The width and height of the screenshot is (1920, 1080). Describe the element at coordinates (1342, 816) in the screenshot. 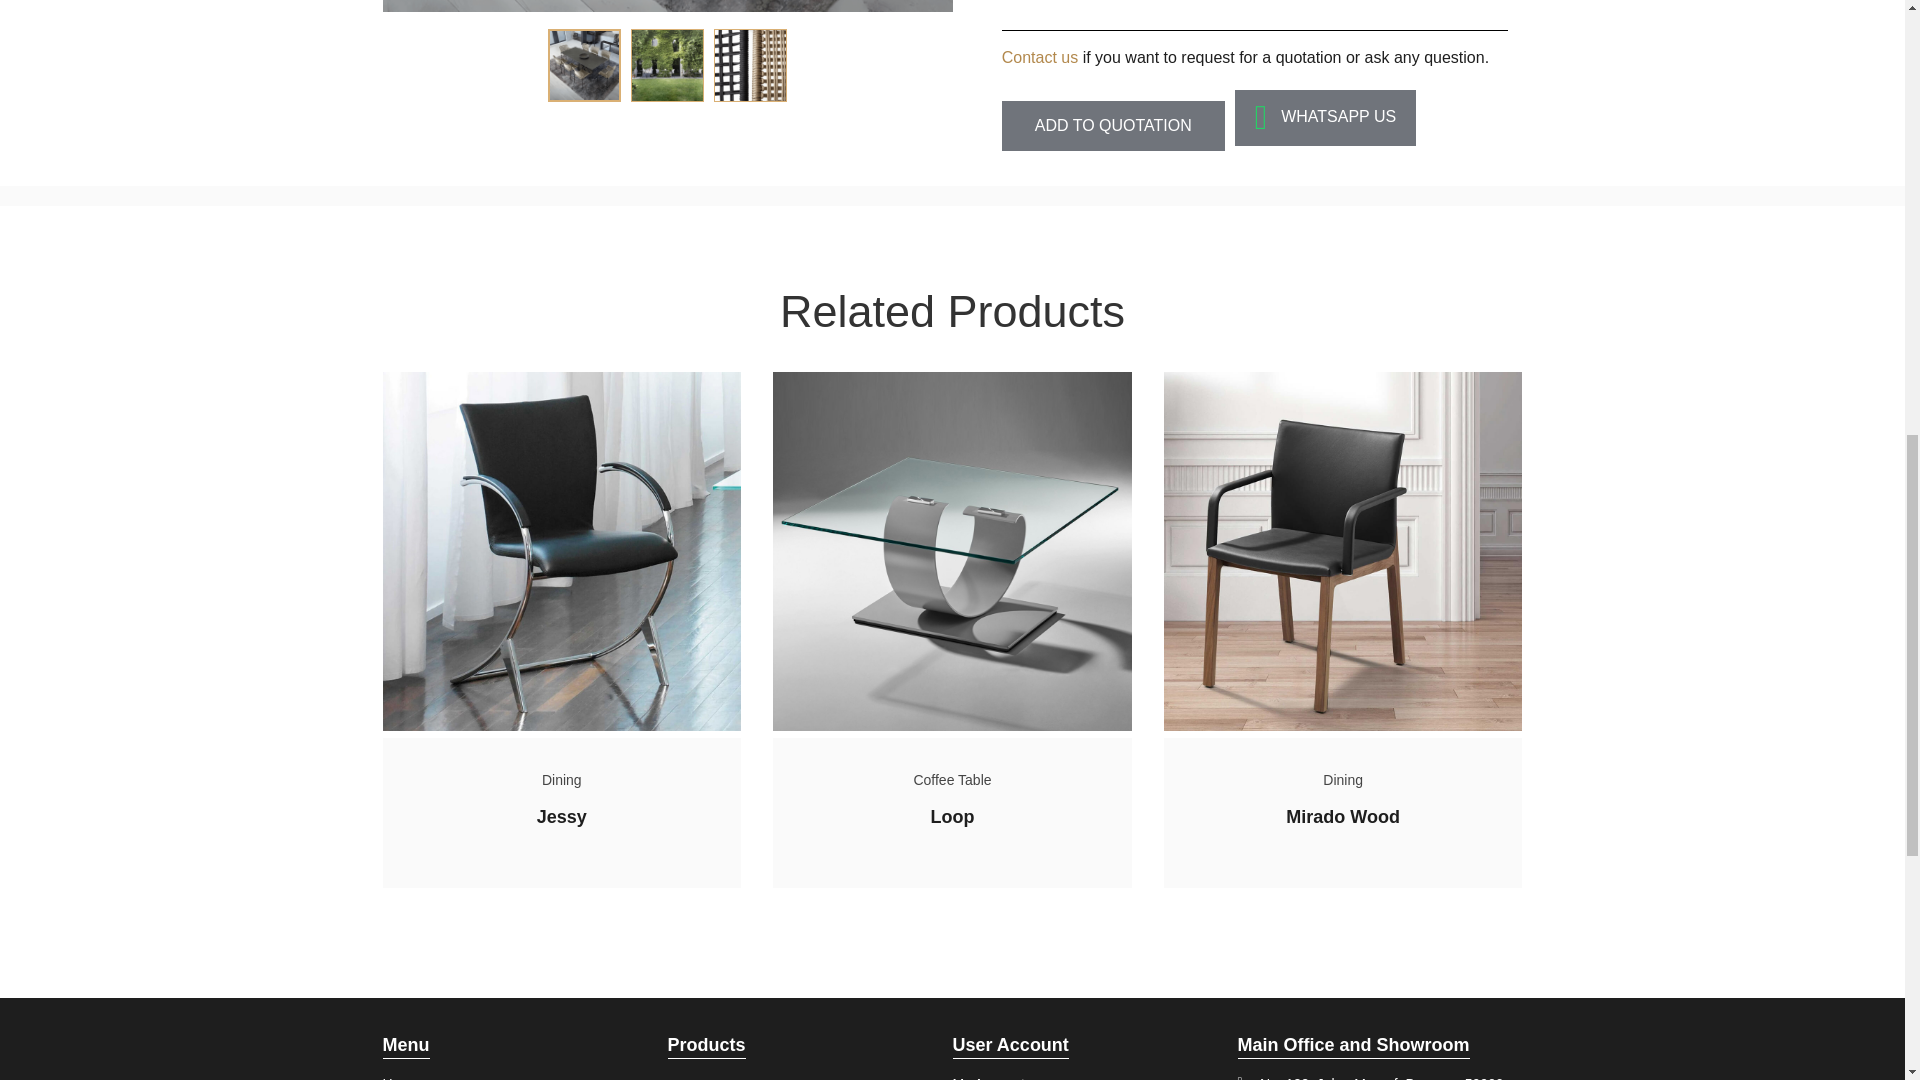

I see `Mirado Wood` at that location.